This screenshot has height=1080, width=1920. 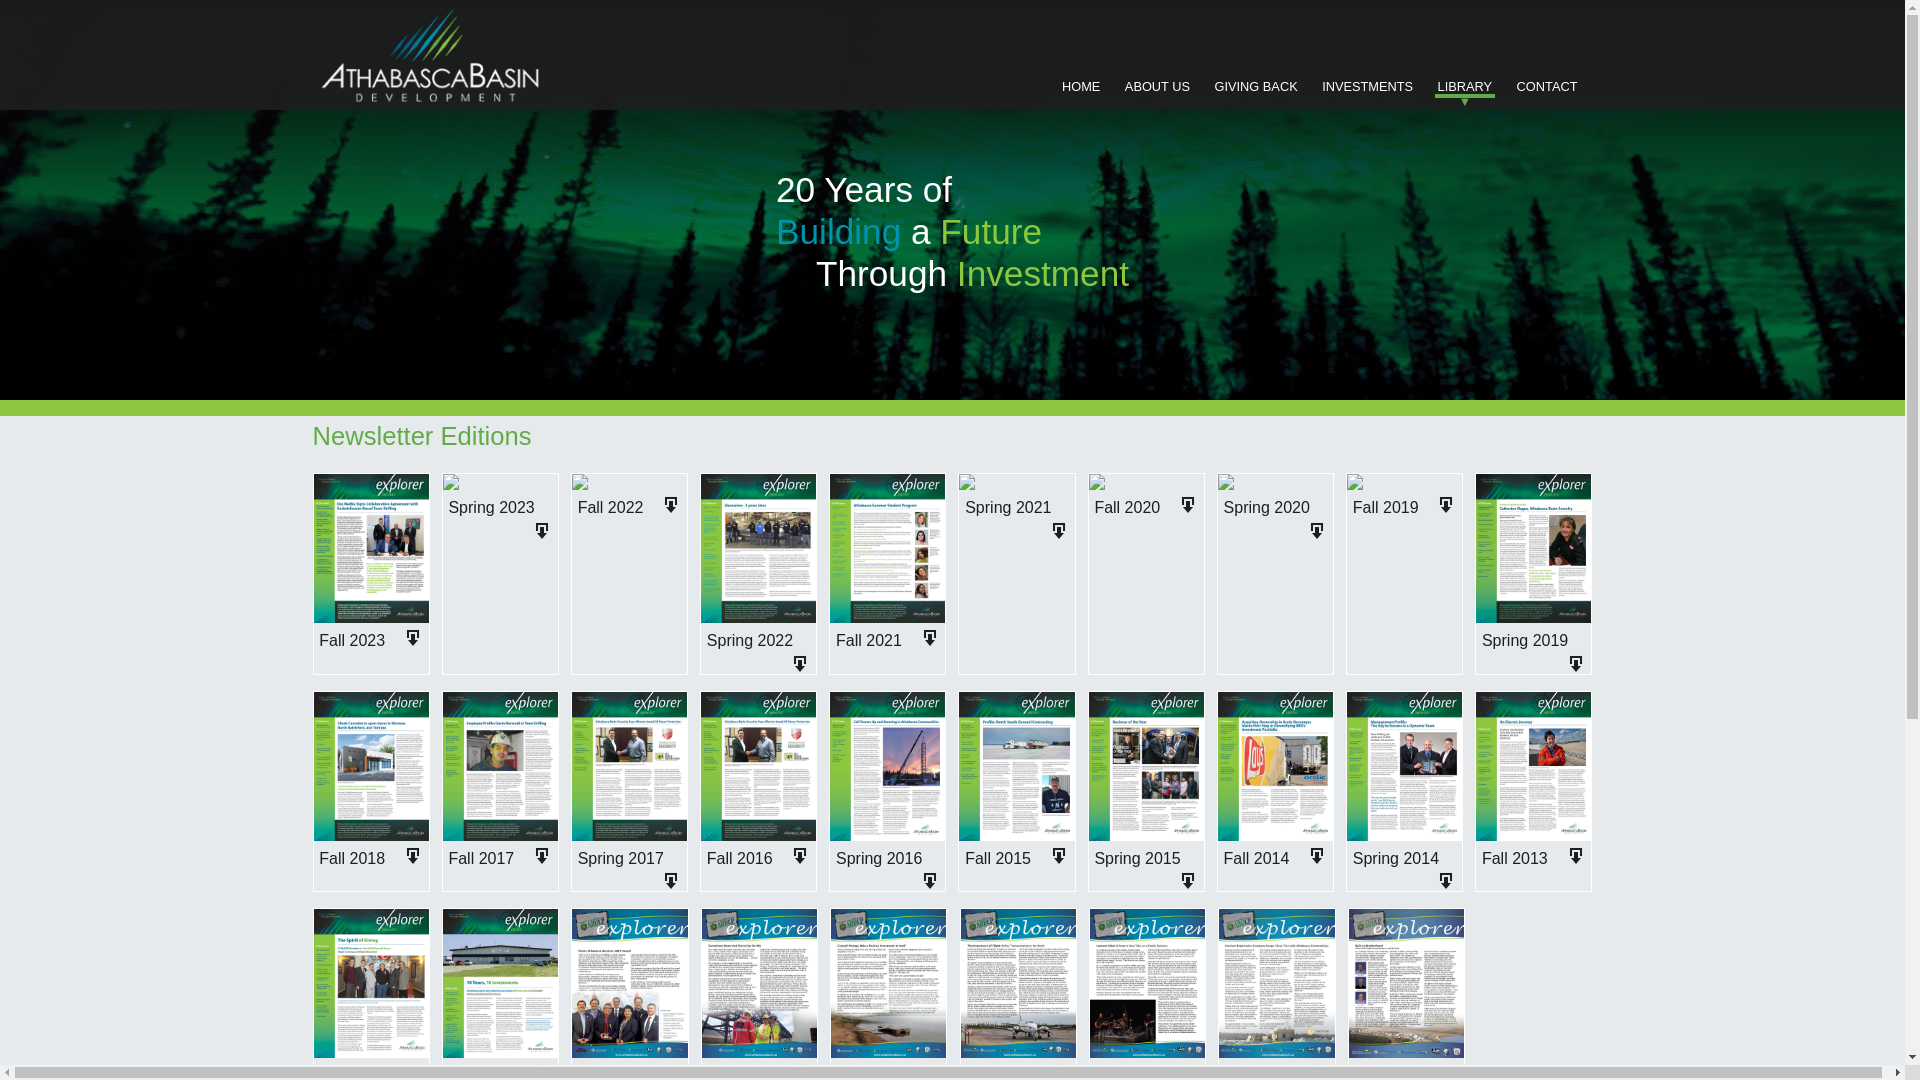 What do you see at coordinates (1386, 508) in the screenshot?
I see `Fall 2019` at bounding box center [1386, 508].